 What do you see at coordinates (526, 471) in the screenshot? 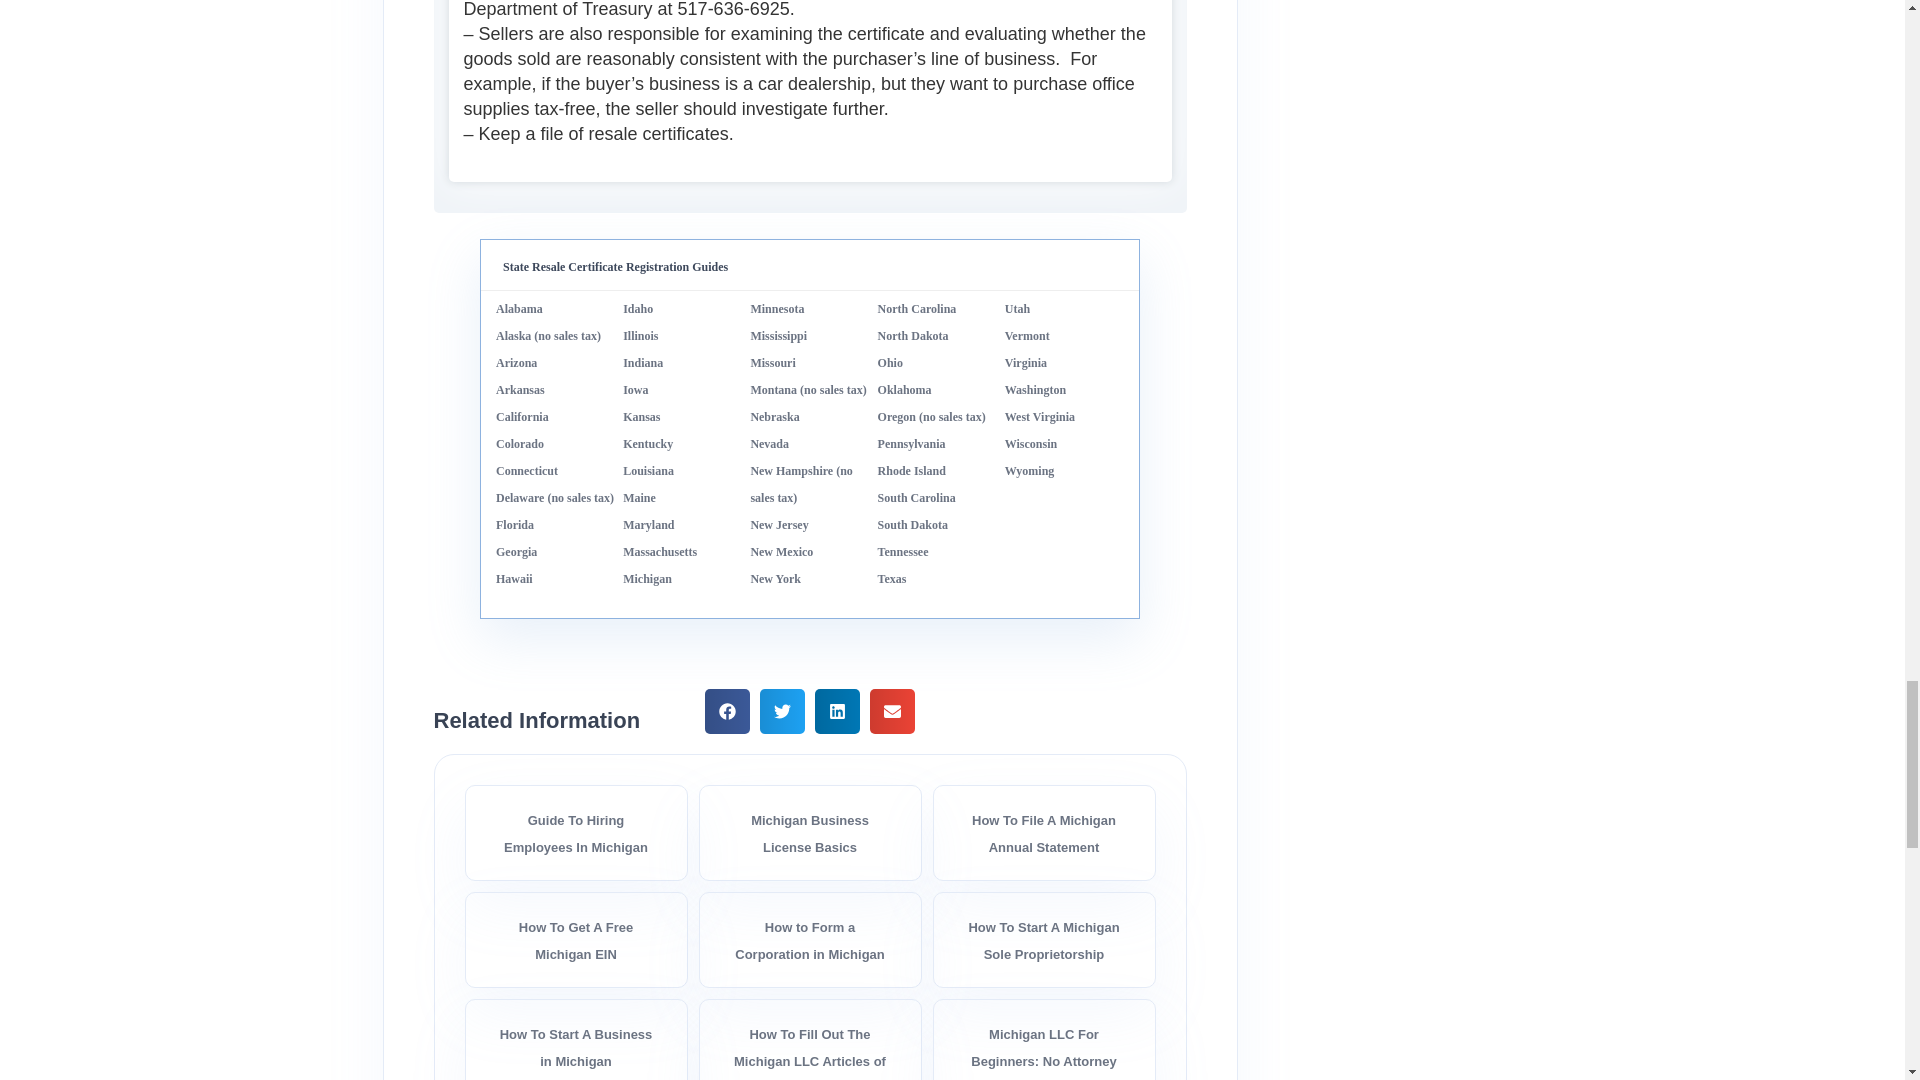
I see `Connecticut` at bounding box center [526, 471].